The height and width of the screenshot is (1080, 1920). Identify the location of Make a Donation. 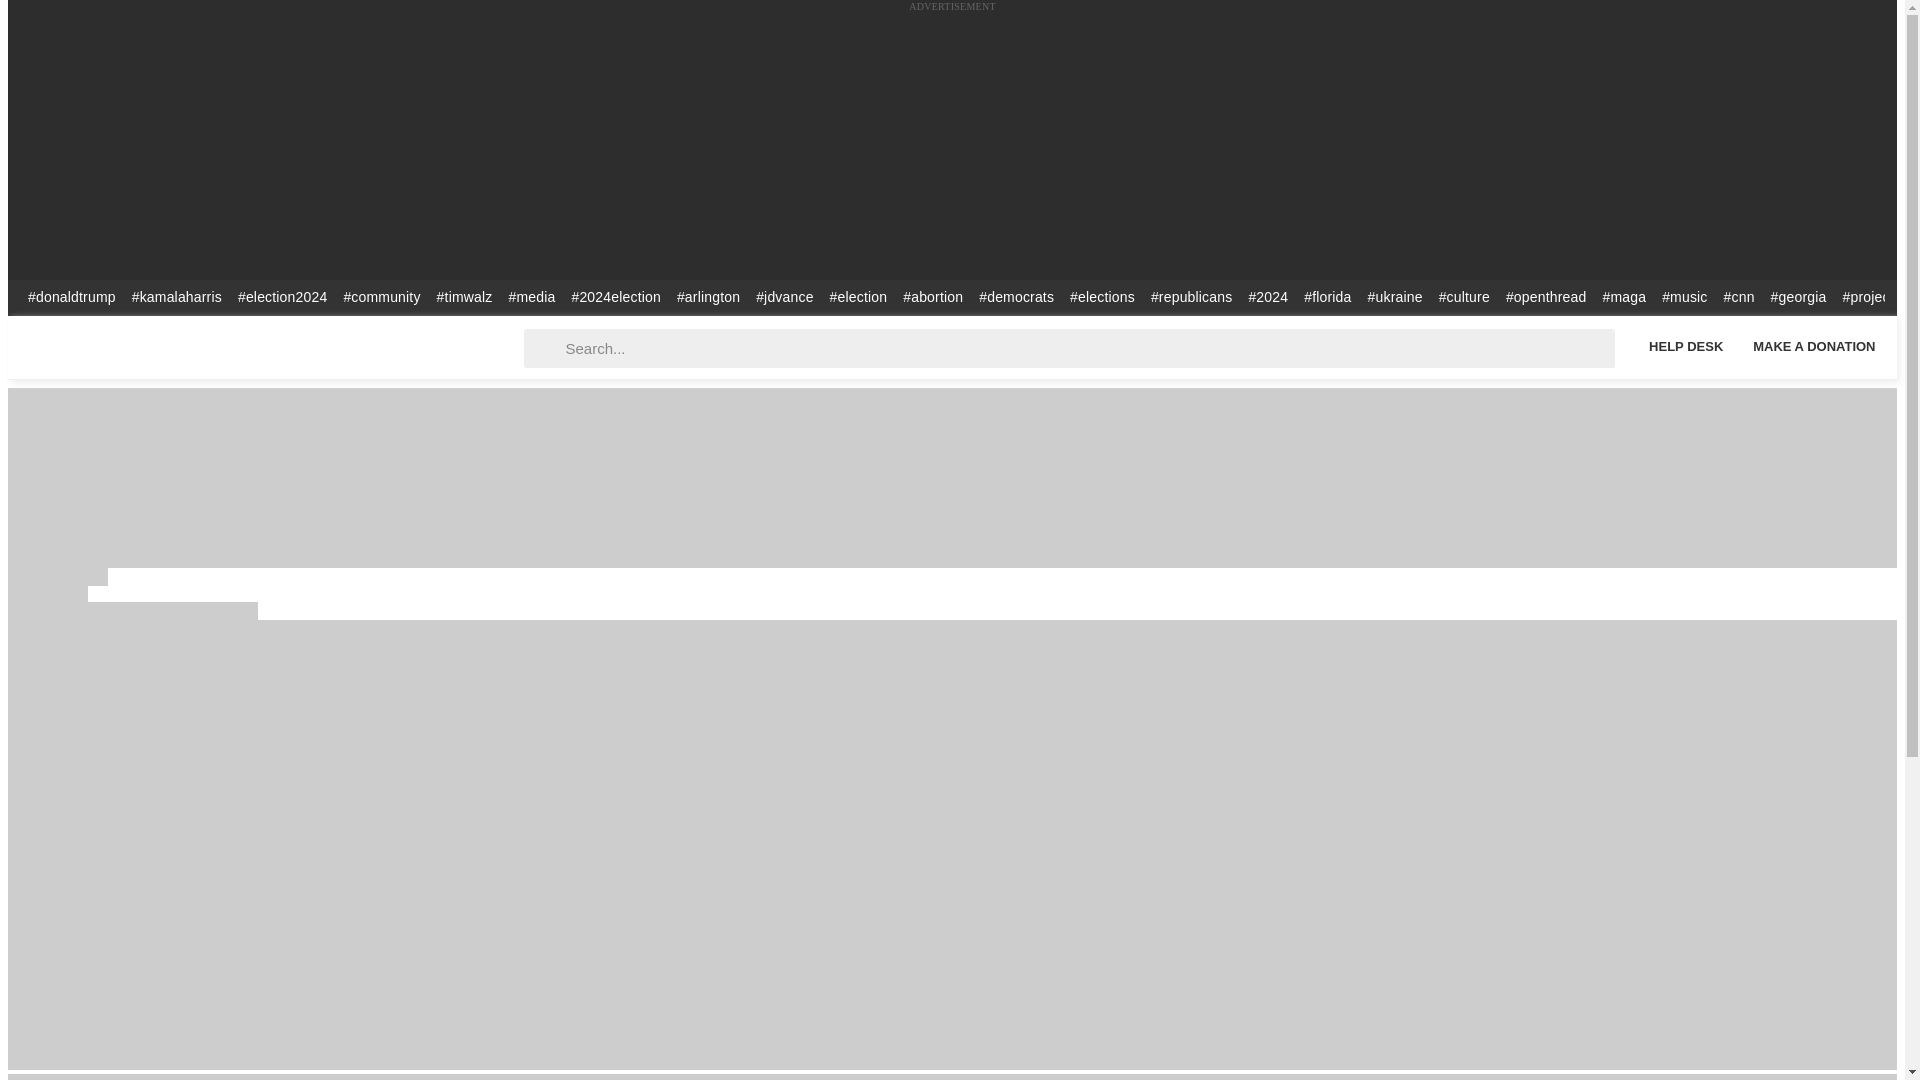
(1814, 346).